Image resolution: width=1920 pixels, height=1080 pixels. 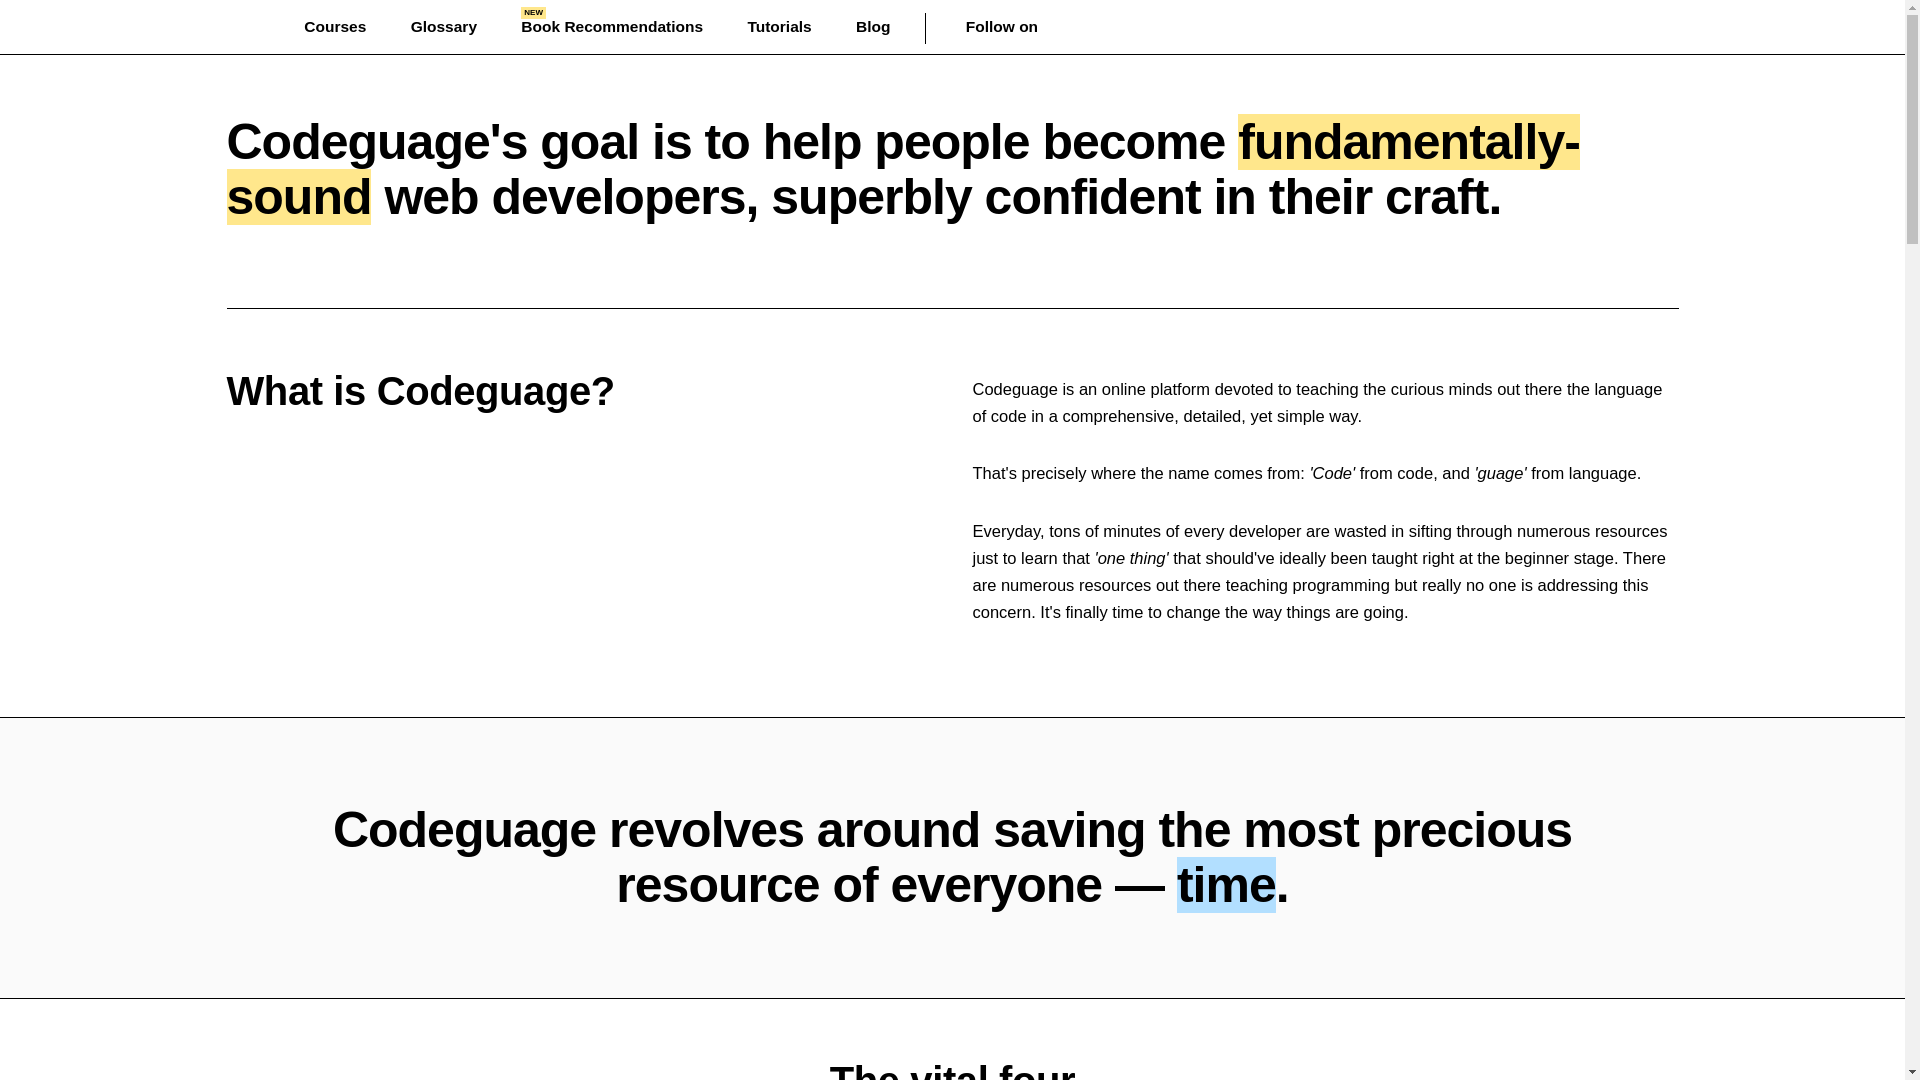 What do you see at coordinates (873, 26) in the screenshot?
I see `Glossary` at bounding box center [873, 26].